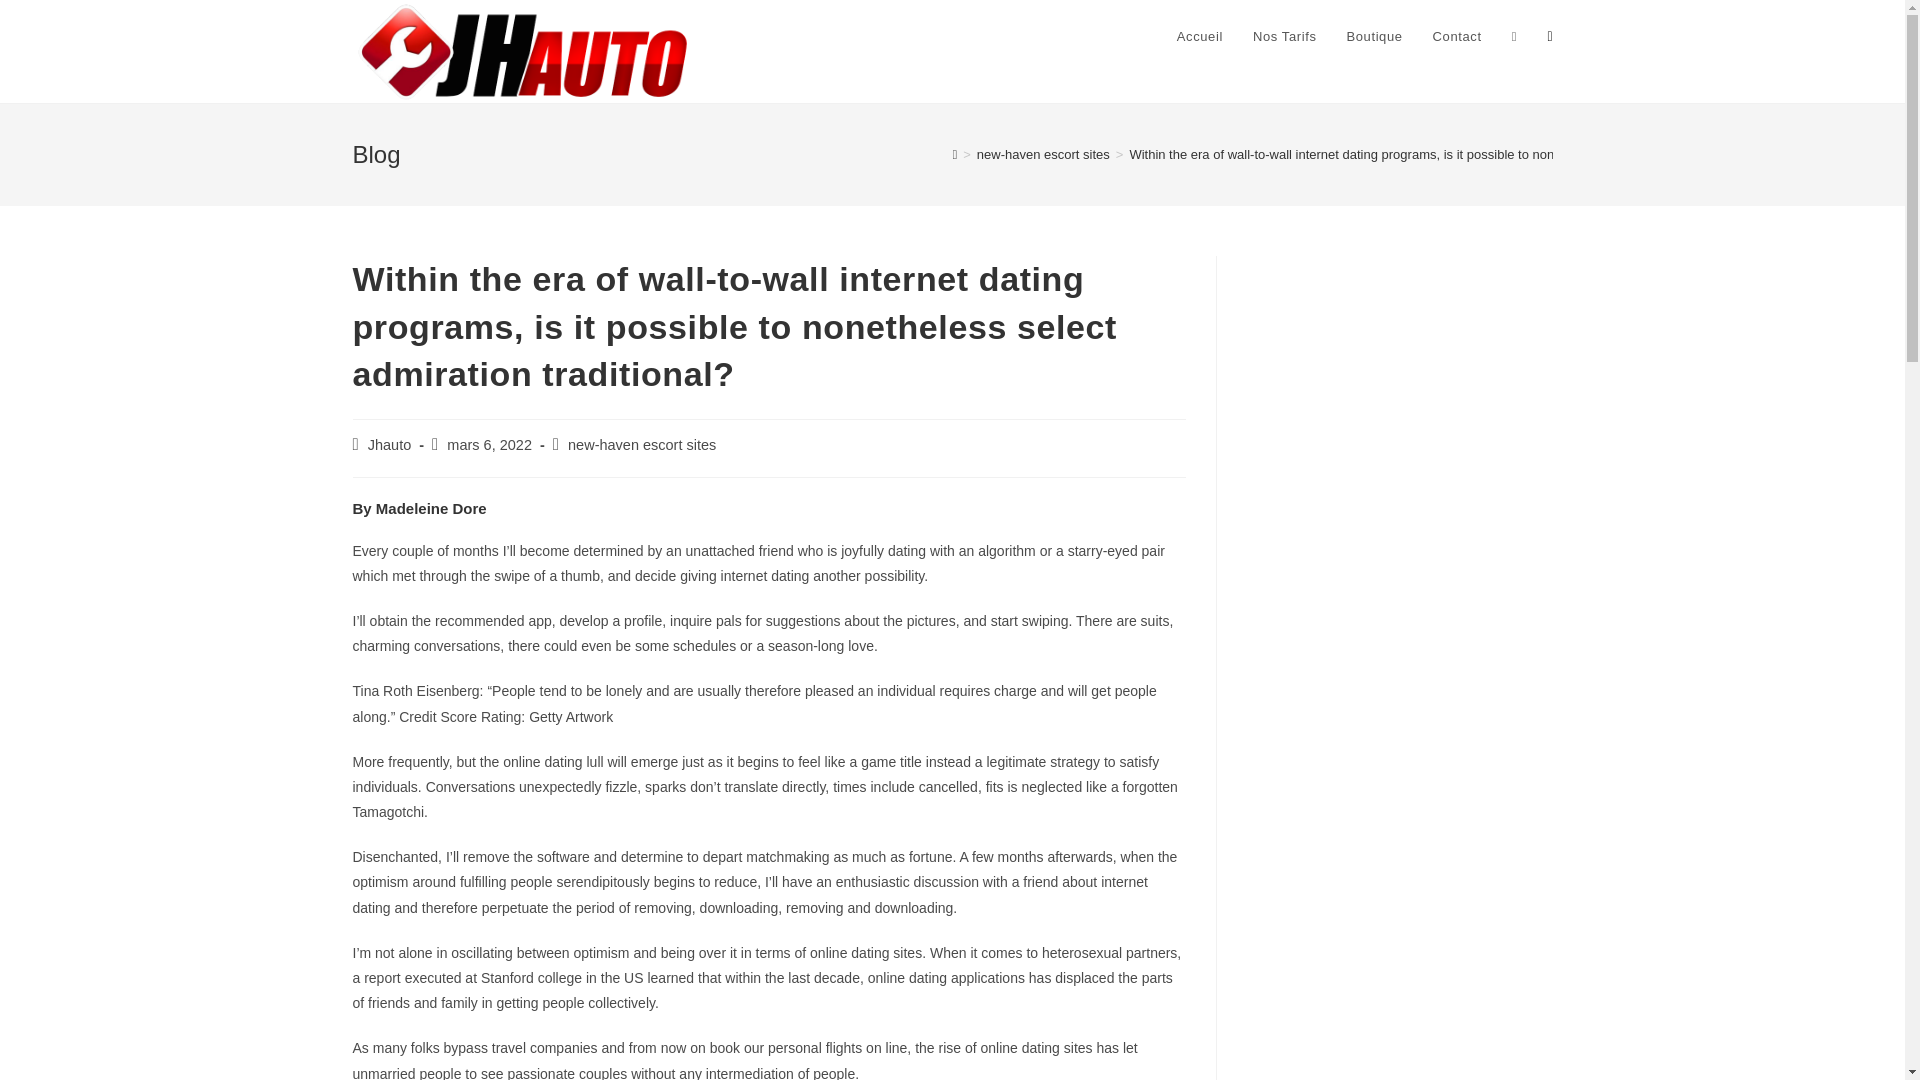 This screenshot has width=1920, height=1080. I want to click on Jhauto, so click(390, 444).